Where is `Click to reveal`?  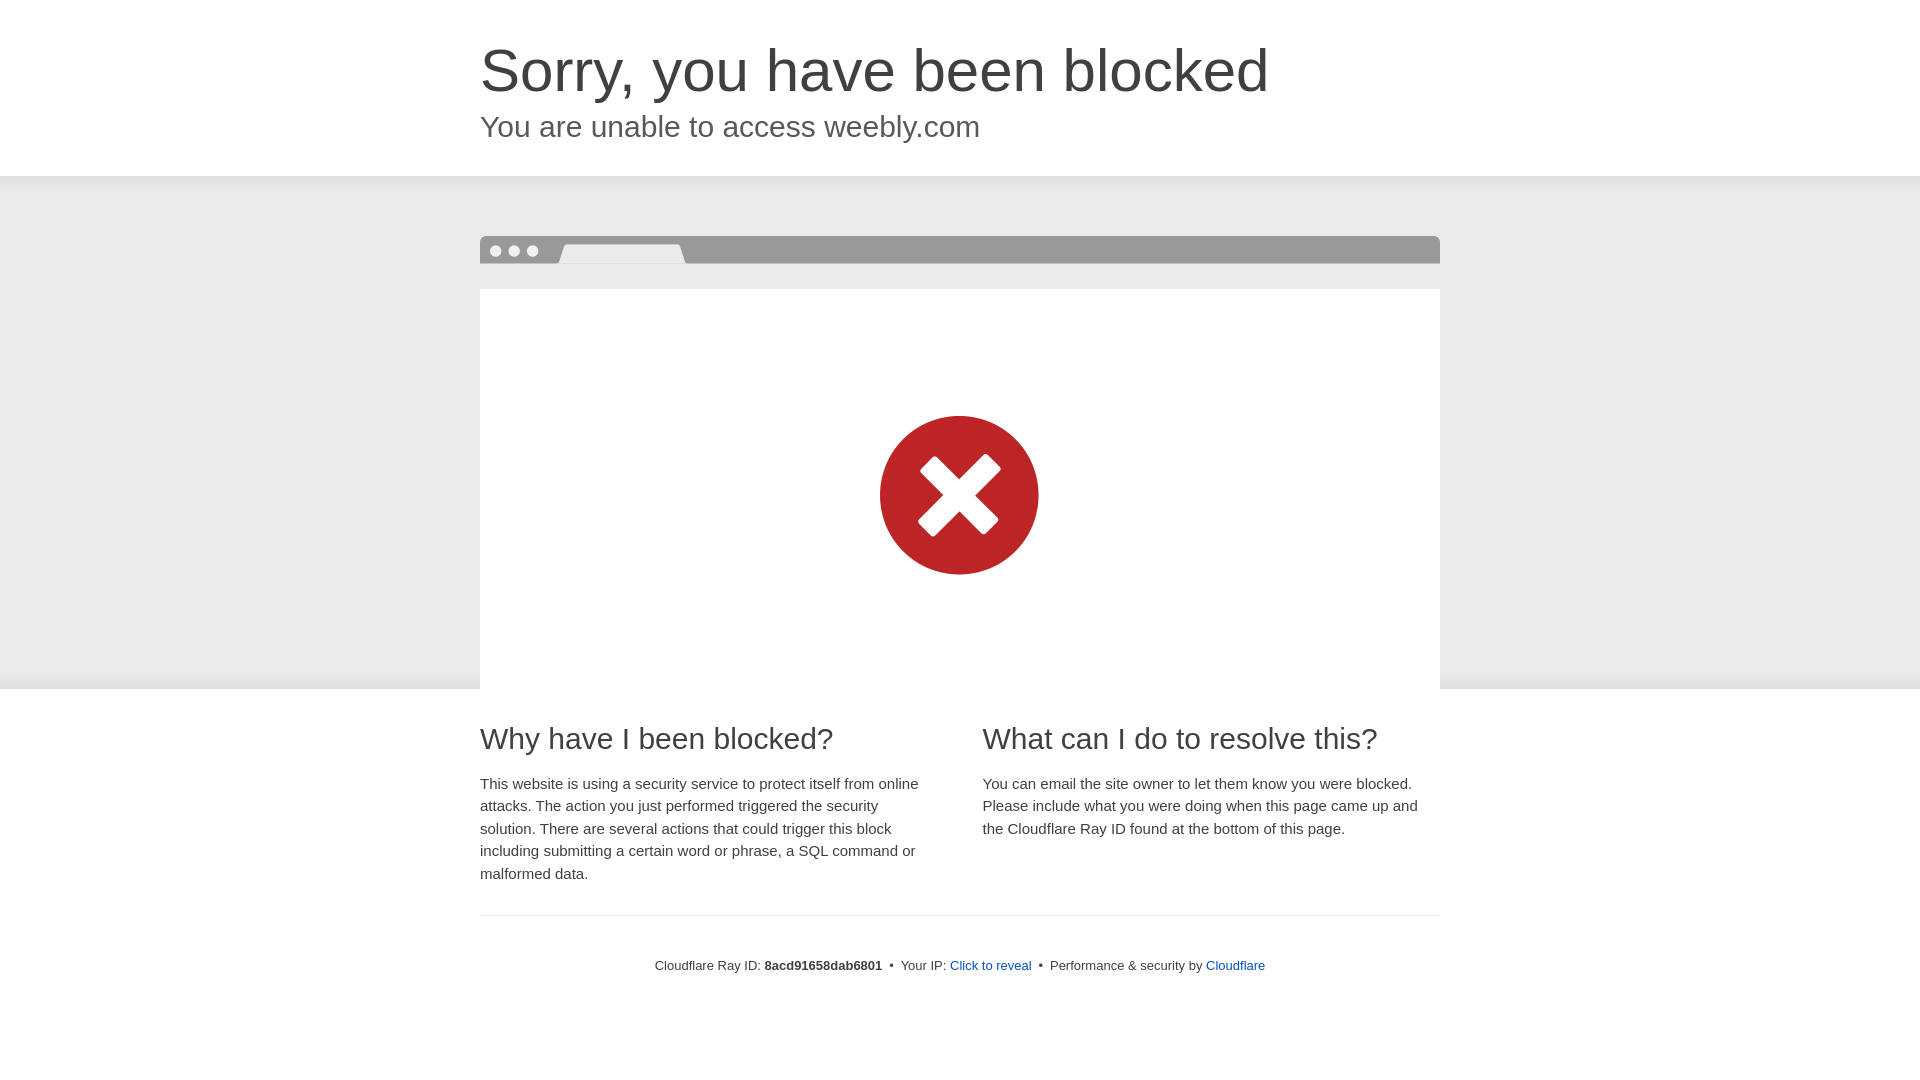 Click to reveal is located at coordinates (991, 966).